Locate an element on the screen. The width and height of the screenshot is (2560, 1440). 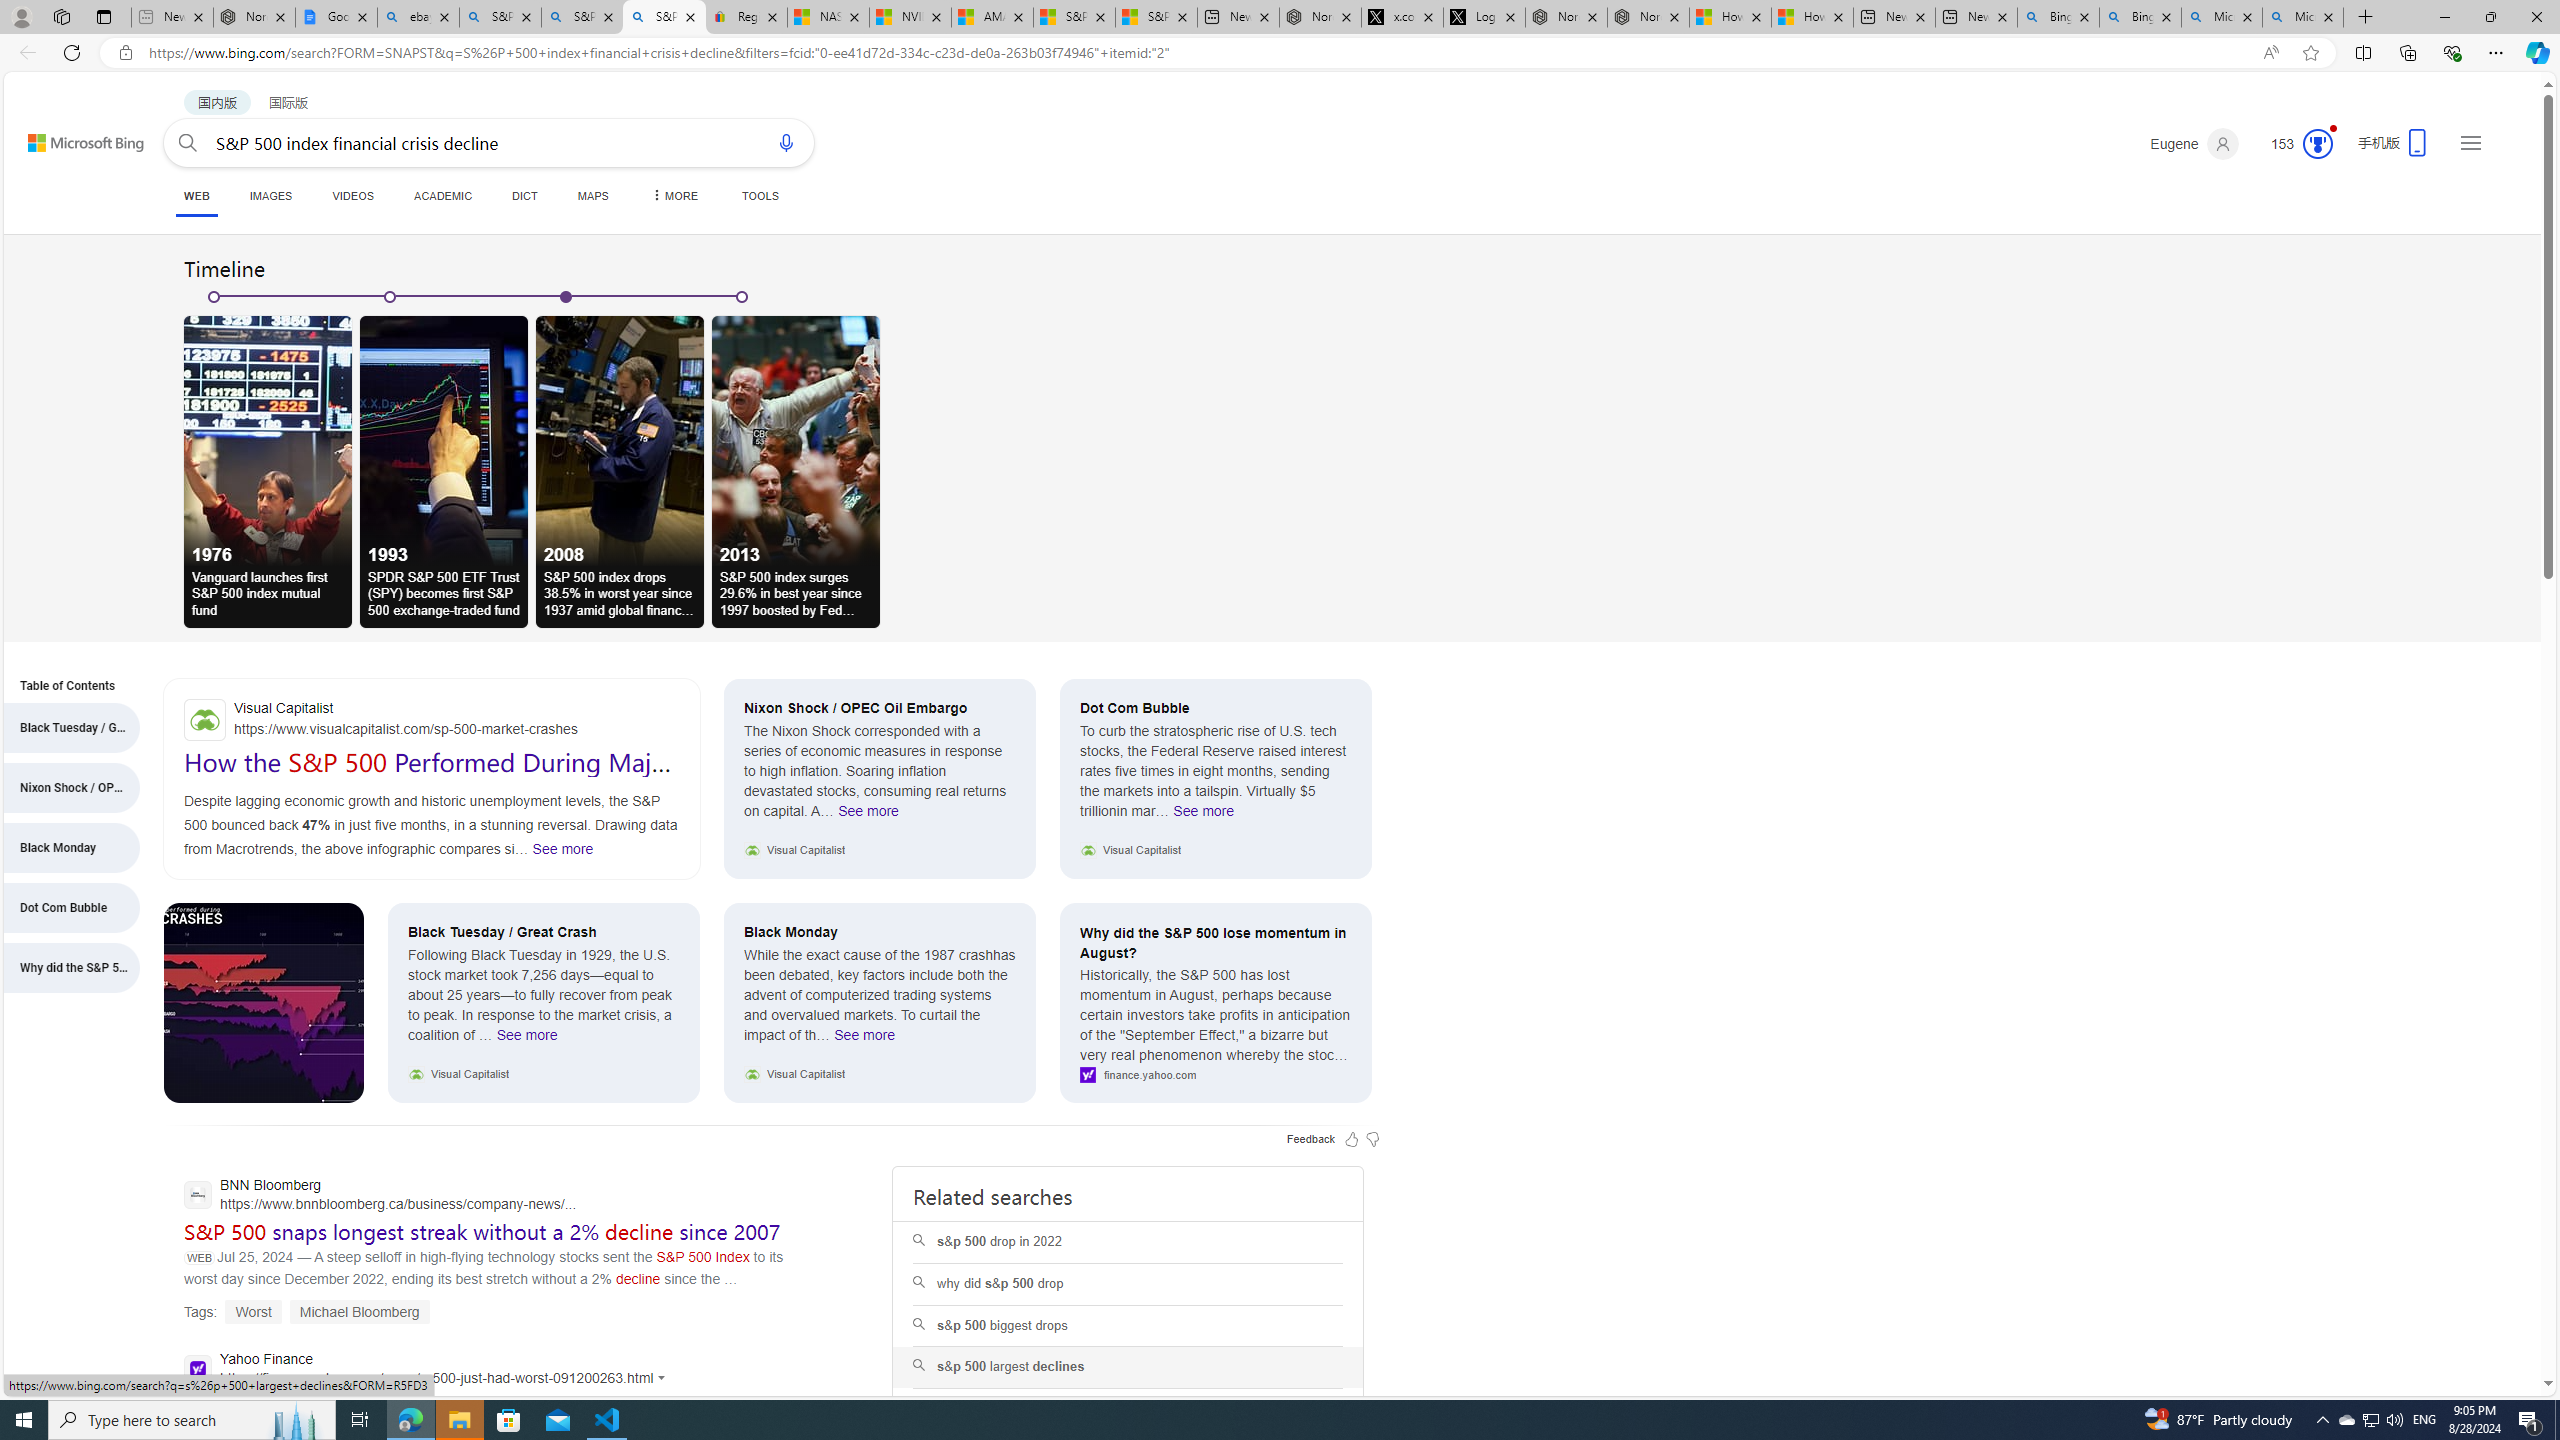
See more Dot Com Bubble is located at coordinates (1202, 815).